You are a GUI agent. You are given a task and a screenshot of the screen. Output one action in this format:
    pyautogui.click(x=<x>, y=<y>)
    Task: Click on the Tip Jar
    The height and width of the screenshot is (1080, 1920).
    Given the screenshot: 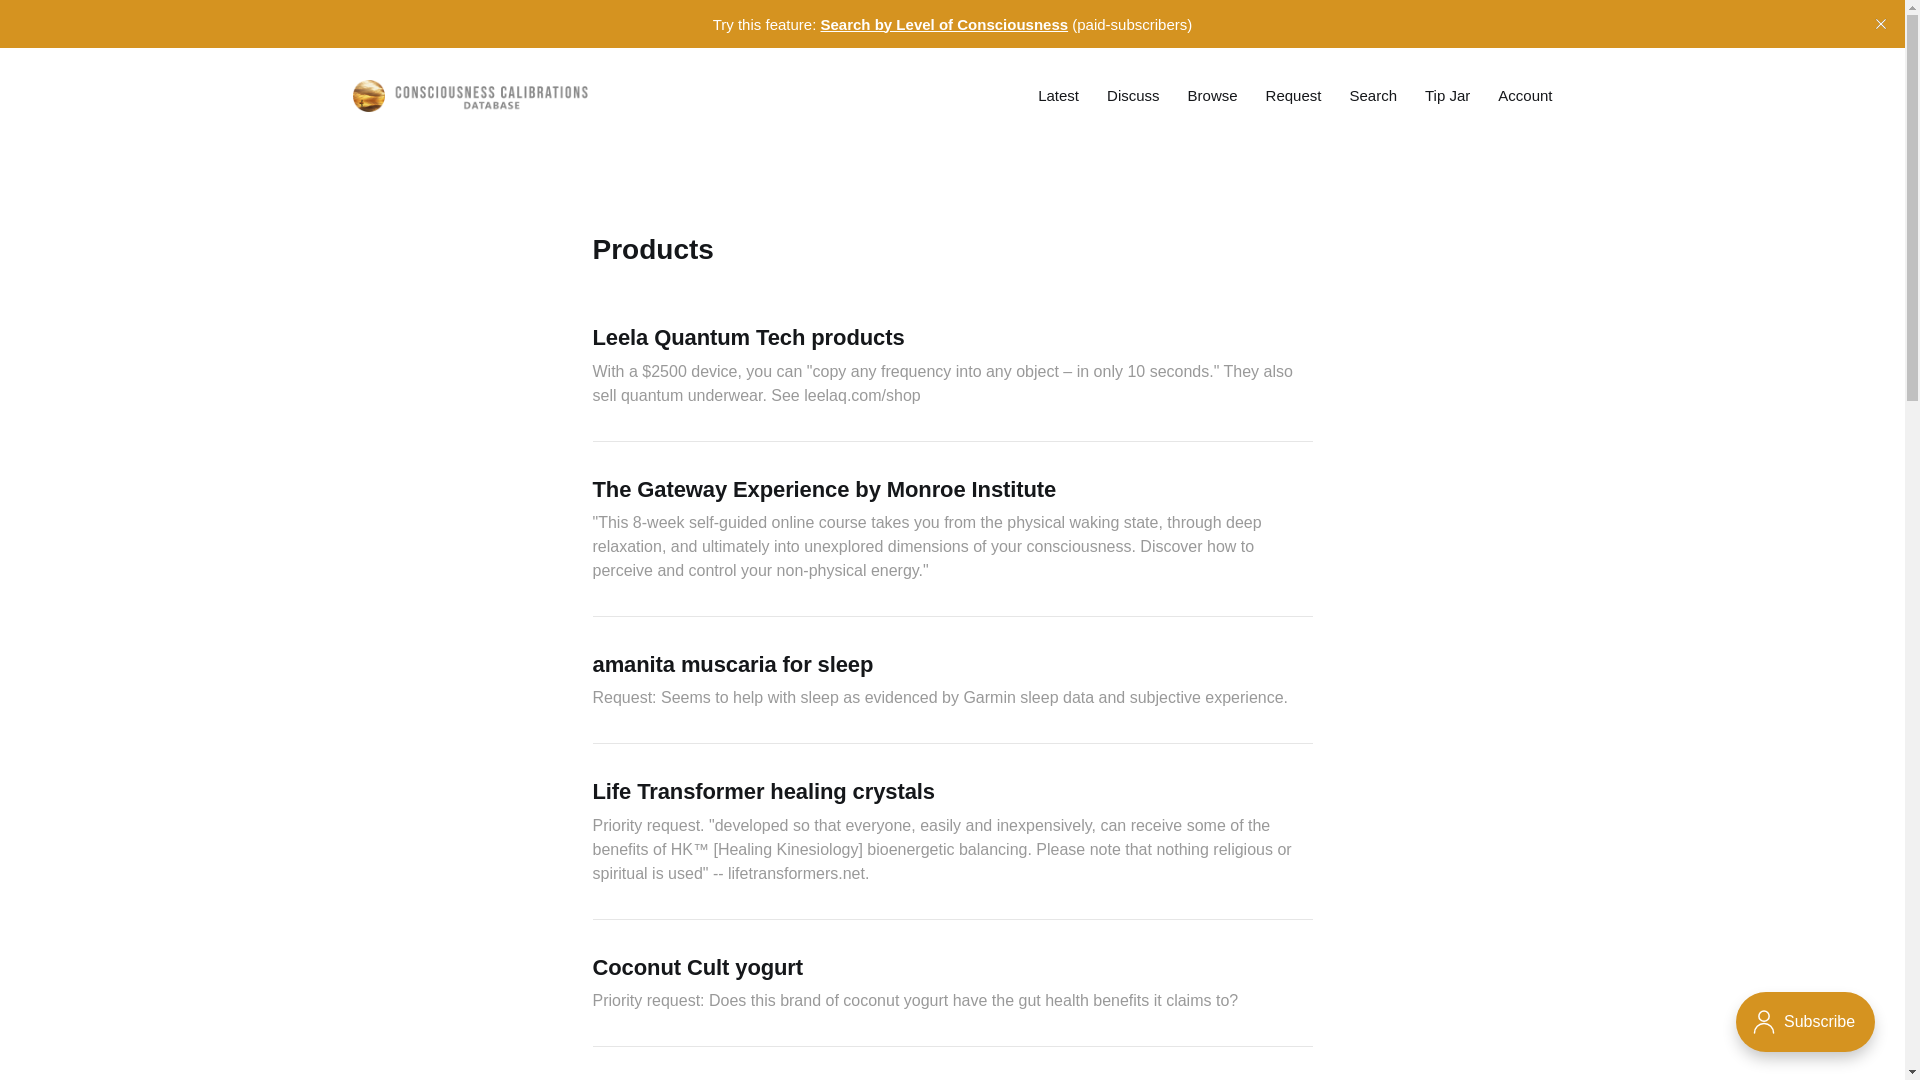 What is the action you would take?
    pyautogui.click(x=1447, y=95)
    